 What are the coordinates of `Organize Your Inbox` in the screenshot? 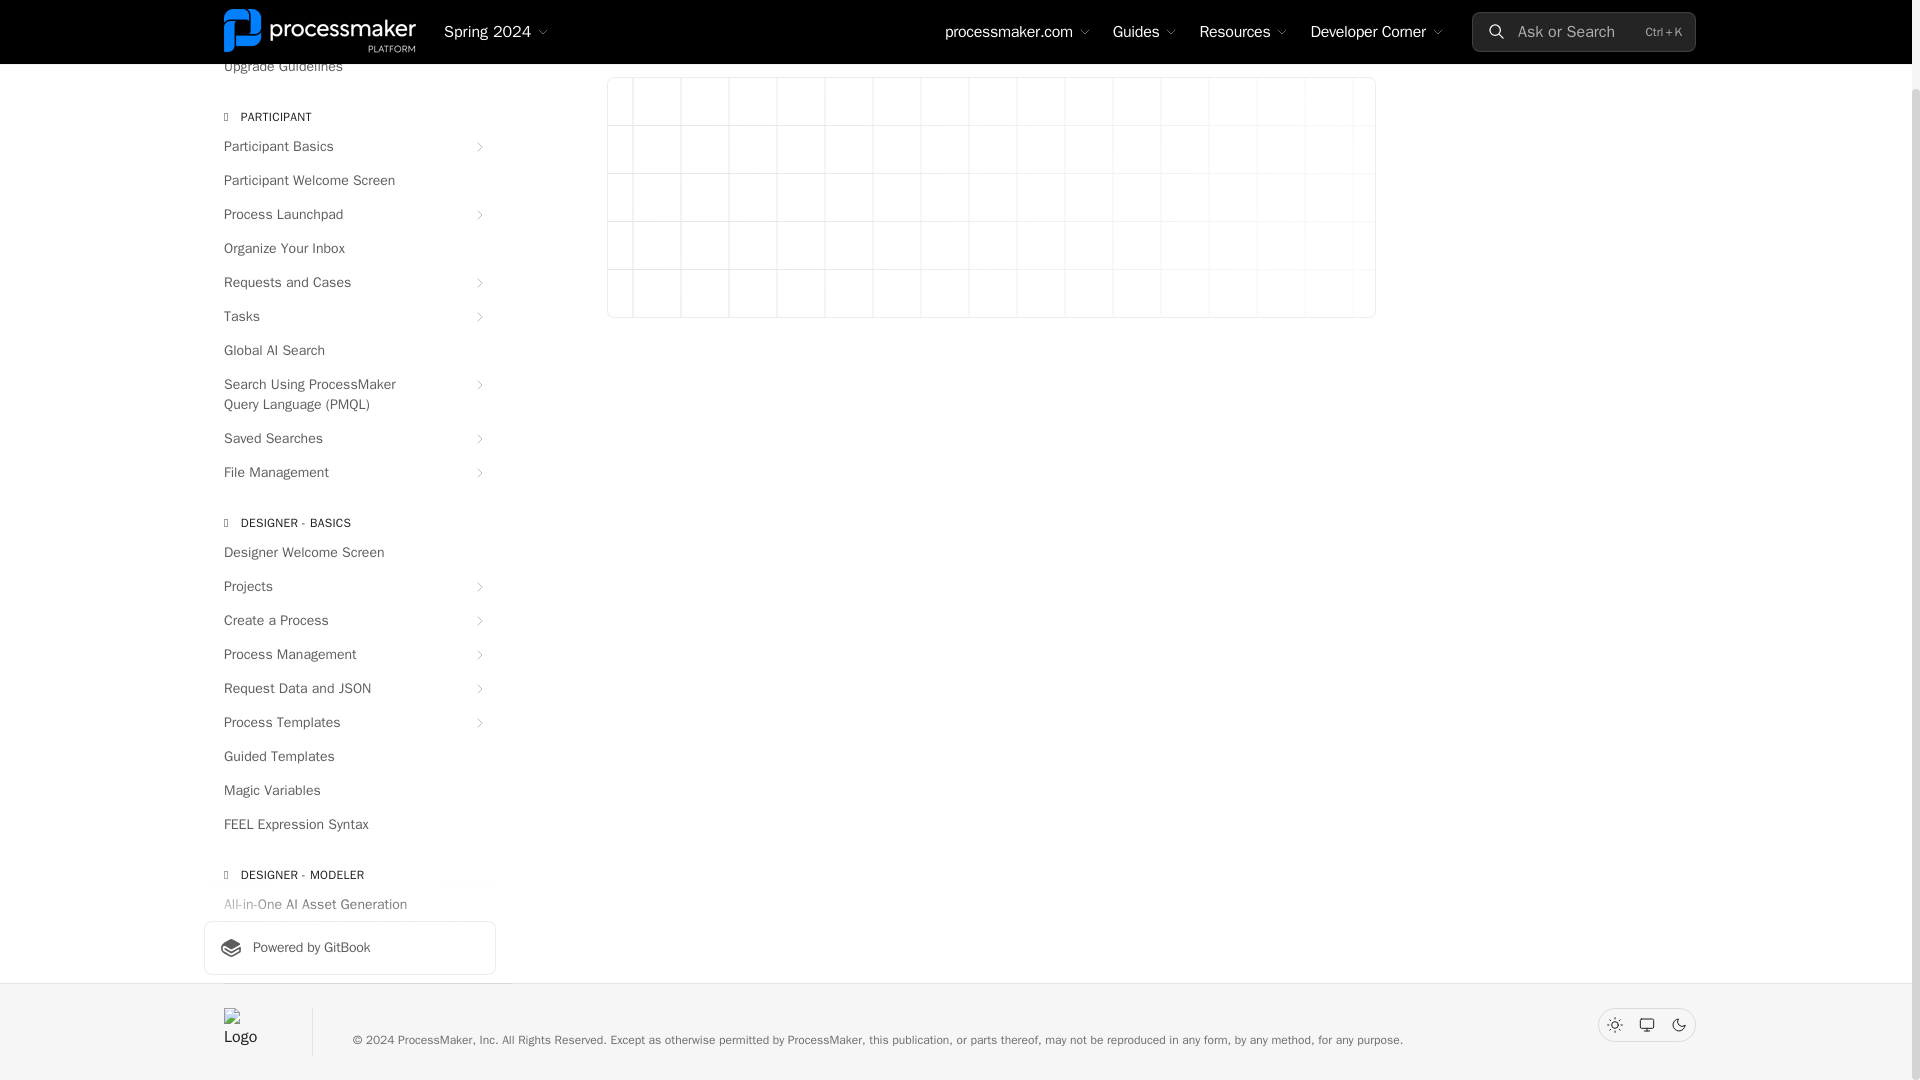 It's located at (349, 248).